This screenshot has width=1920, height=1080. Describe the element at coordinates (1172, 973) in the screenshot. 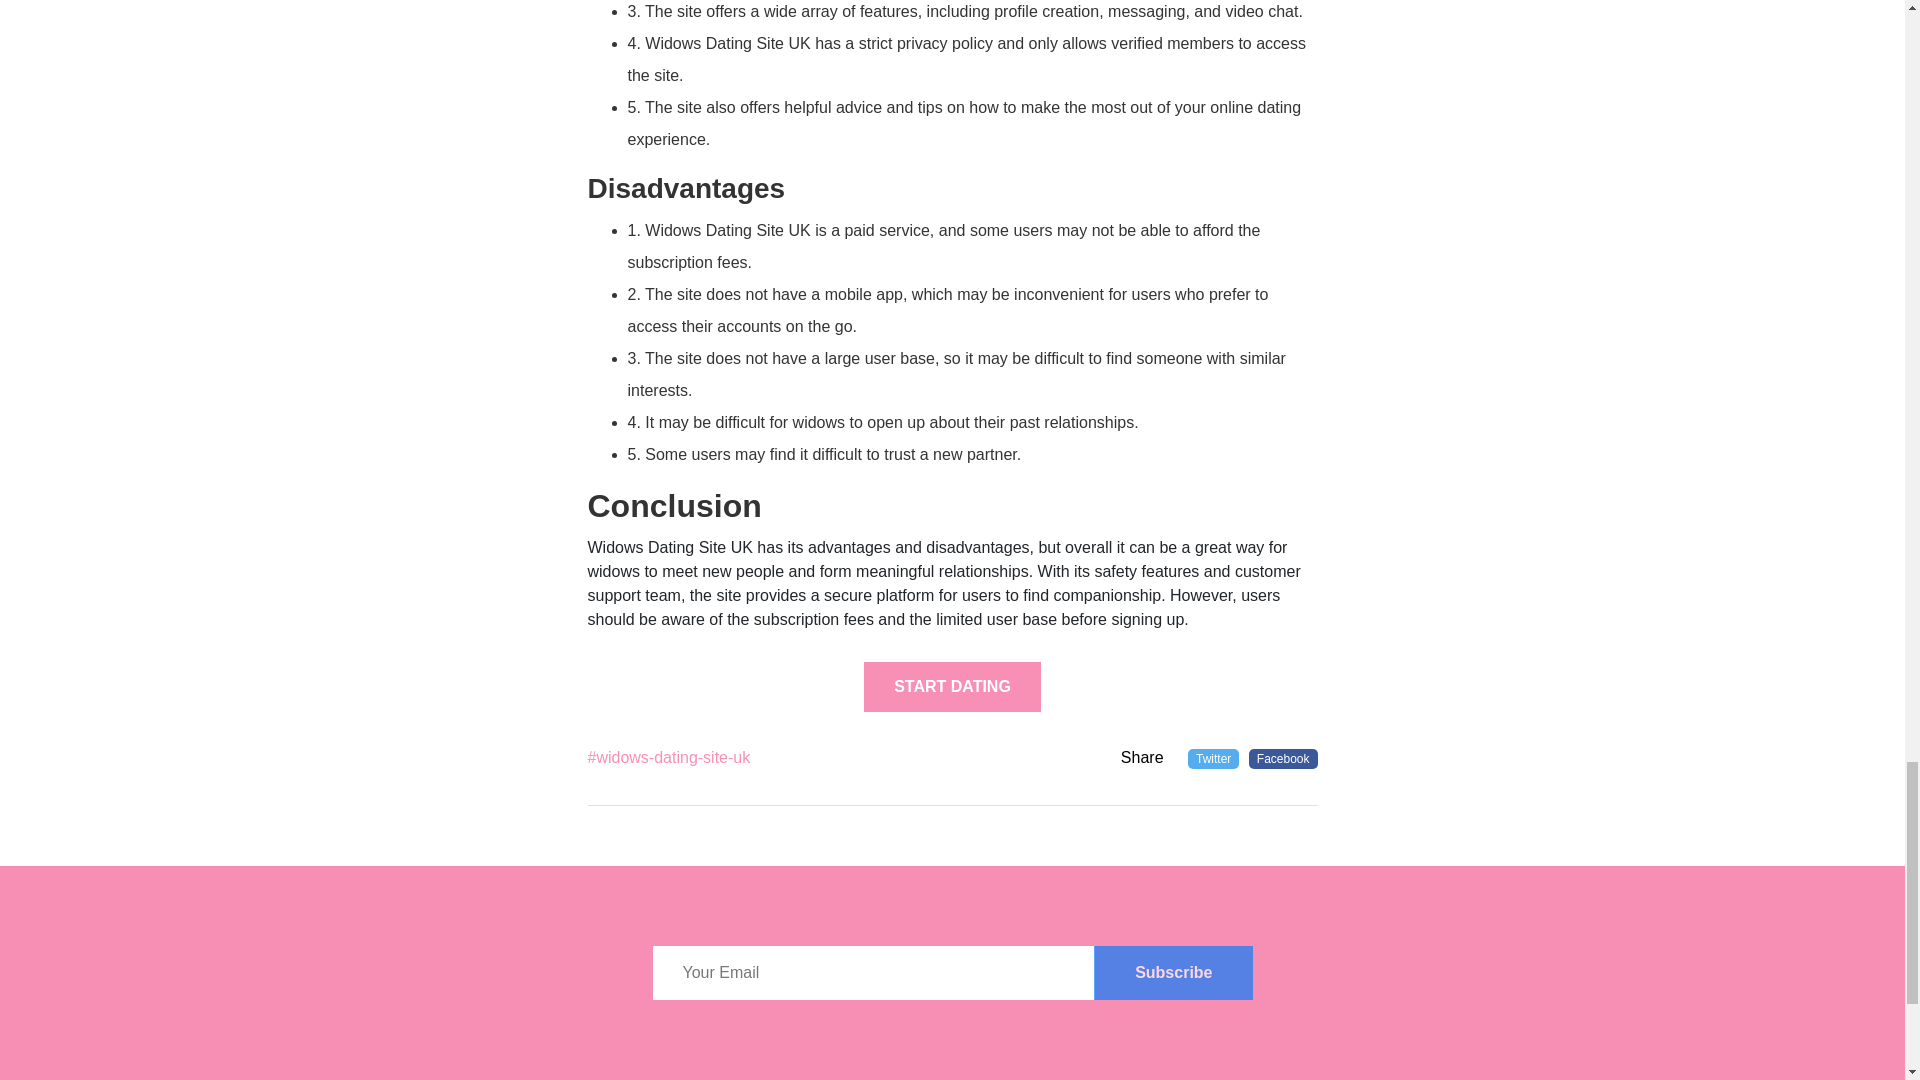

I see `Subscribe` at that location.